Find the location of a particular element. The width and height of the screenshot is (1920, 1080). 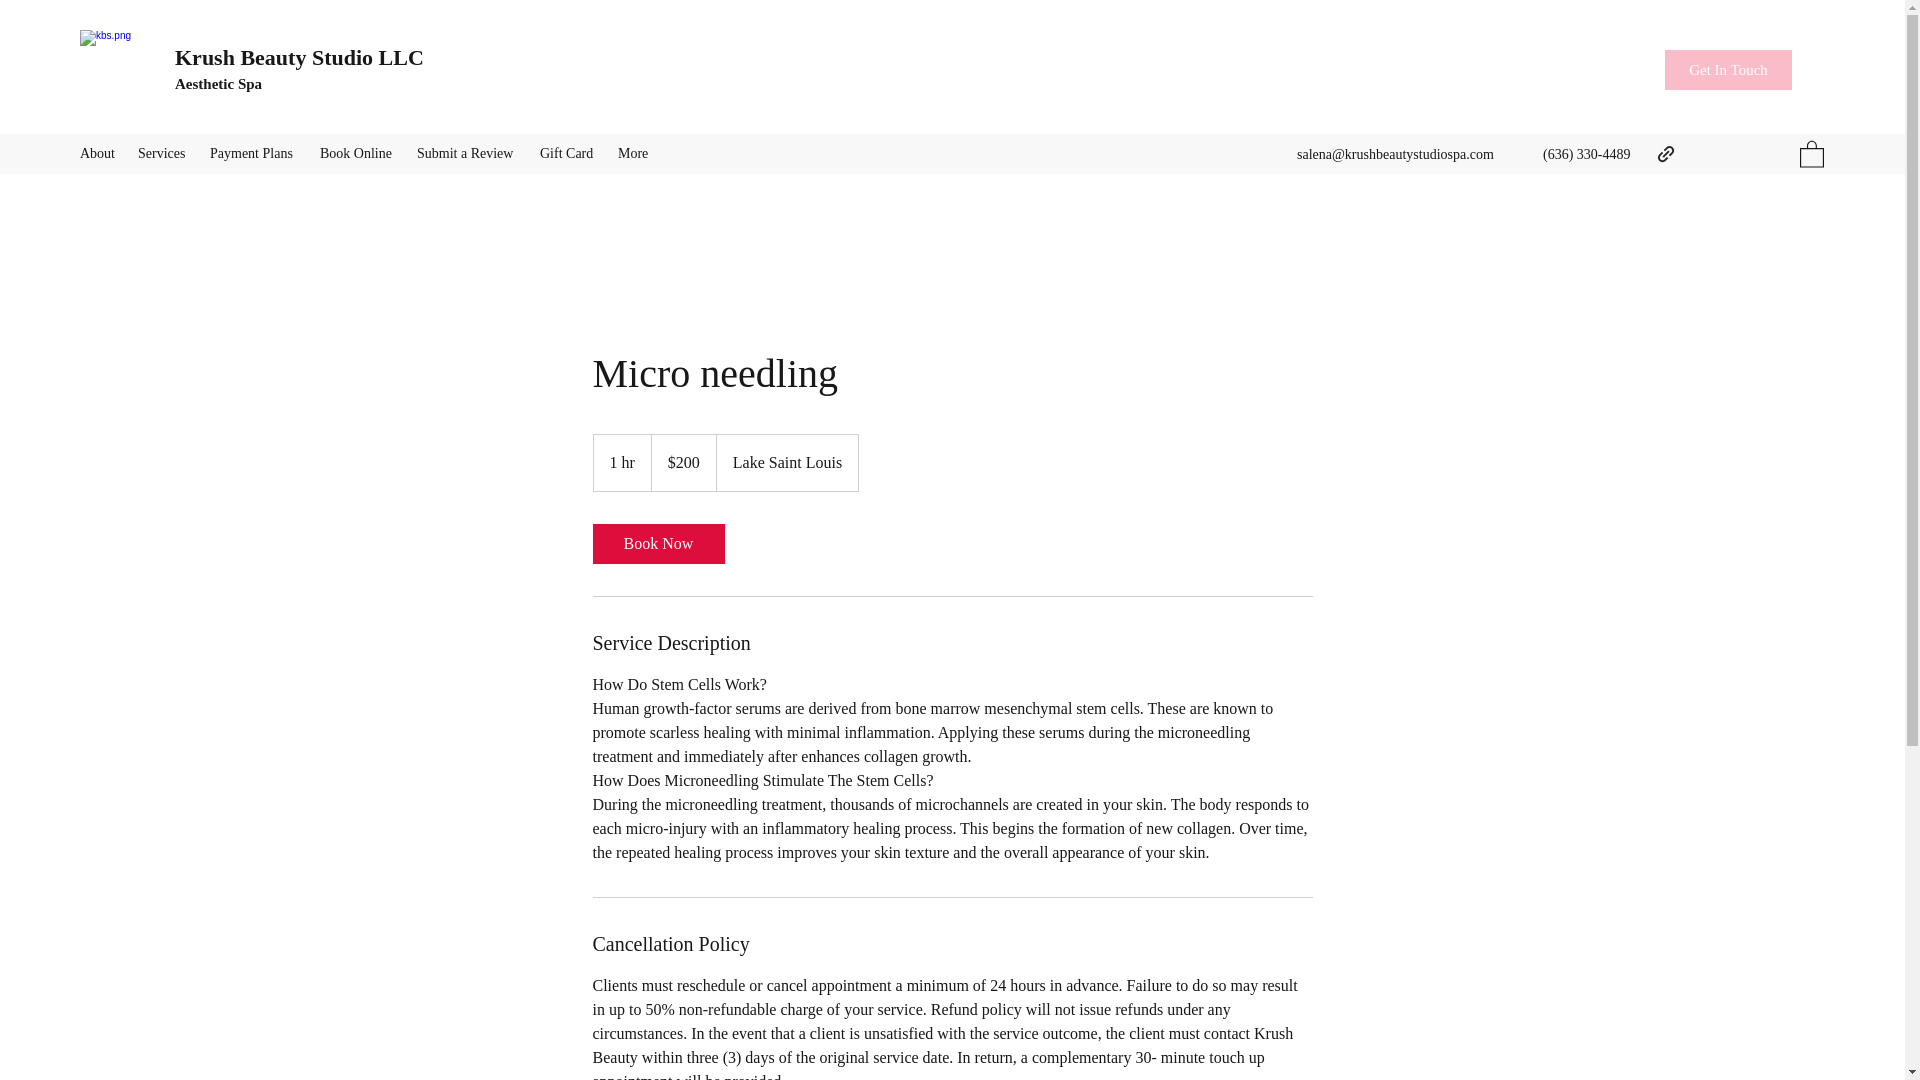

Book Online is located at coordinates (358, 154).